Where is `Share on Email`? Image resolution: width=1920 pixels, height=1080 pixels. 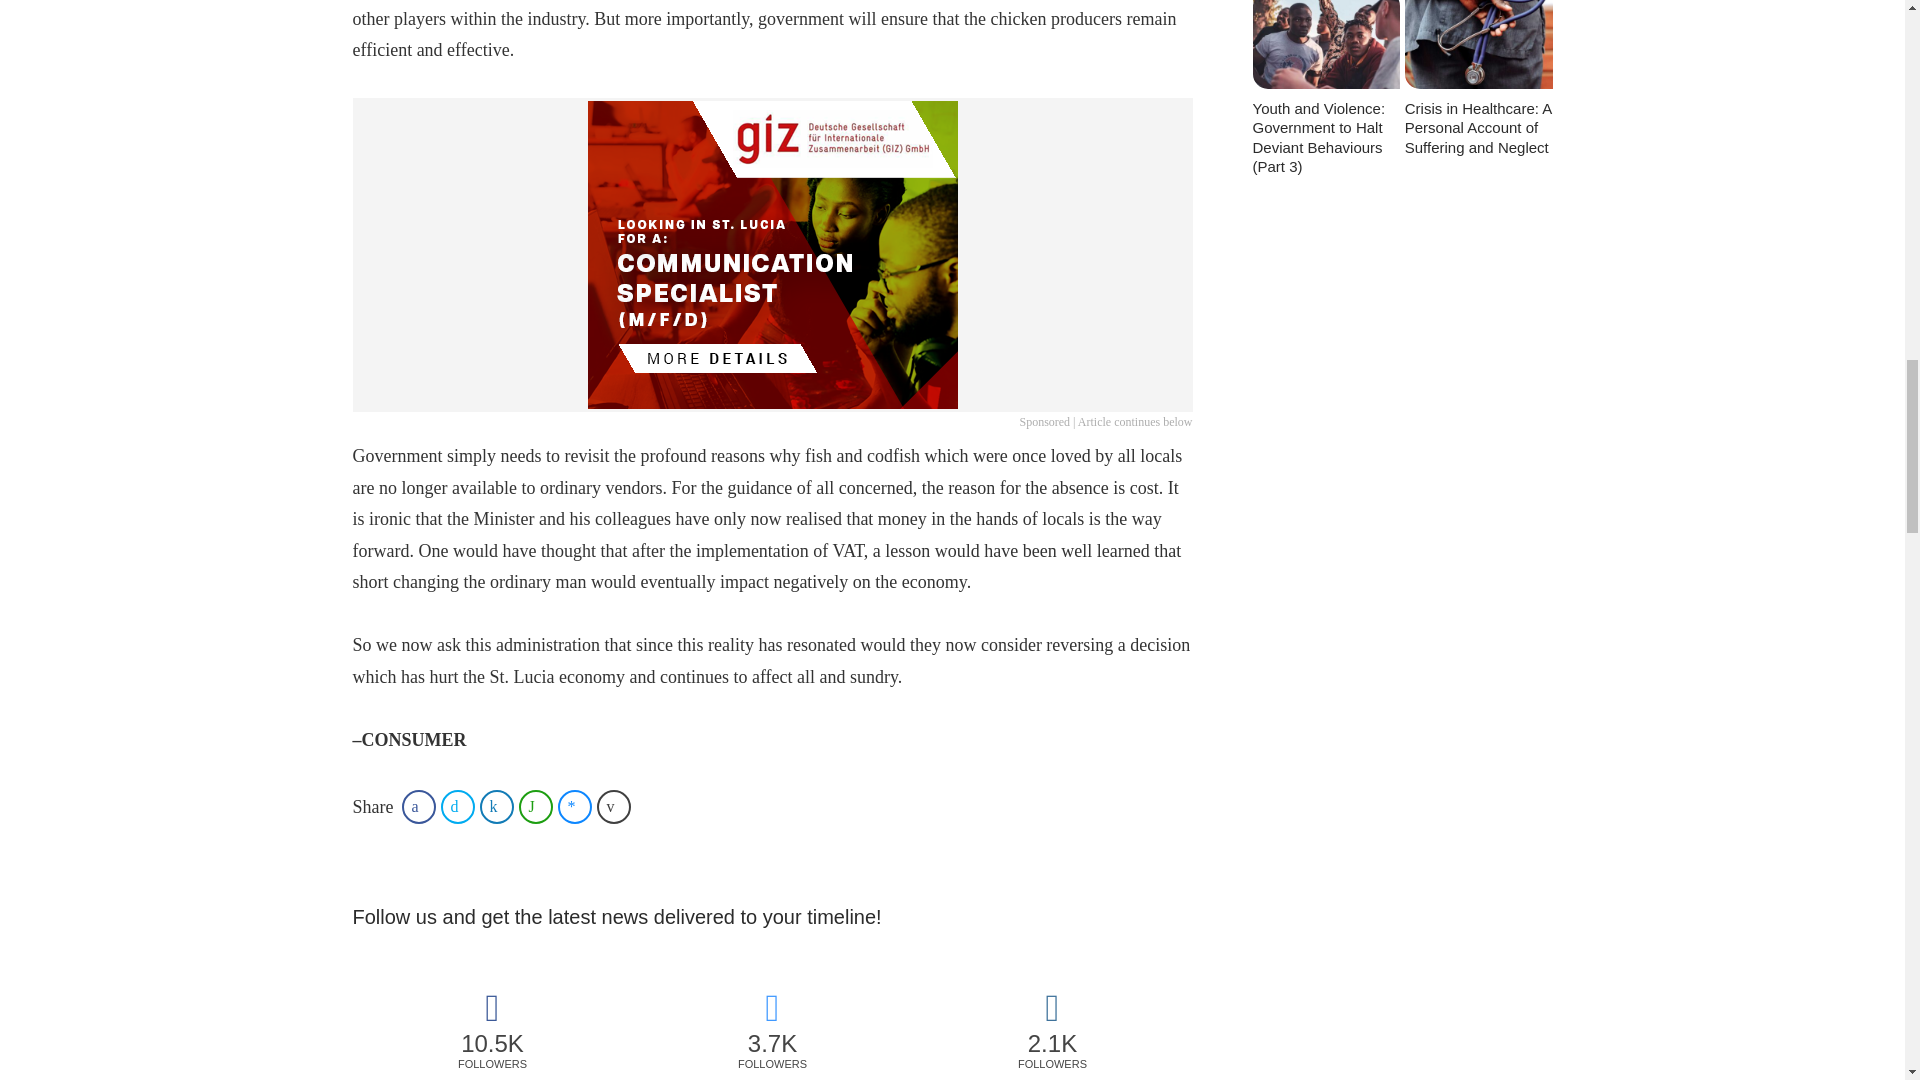
Share on Email is located at coordinates (614, 806).